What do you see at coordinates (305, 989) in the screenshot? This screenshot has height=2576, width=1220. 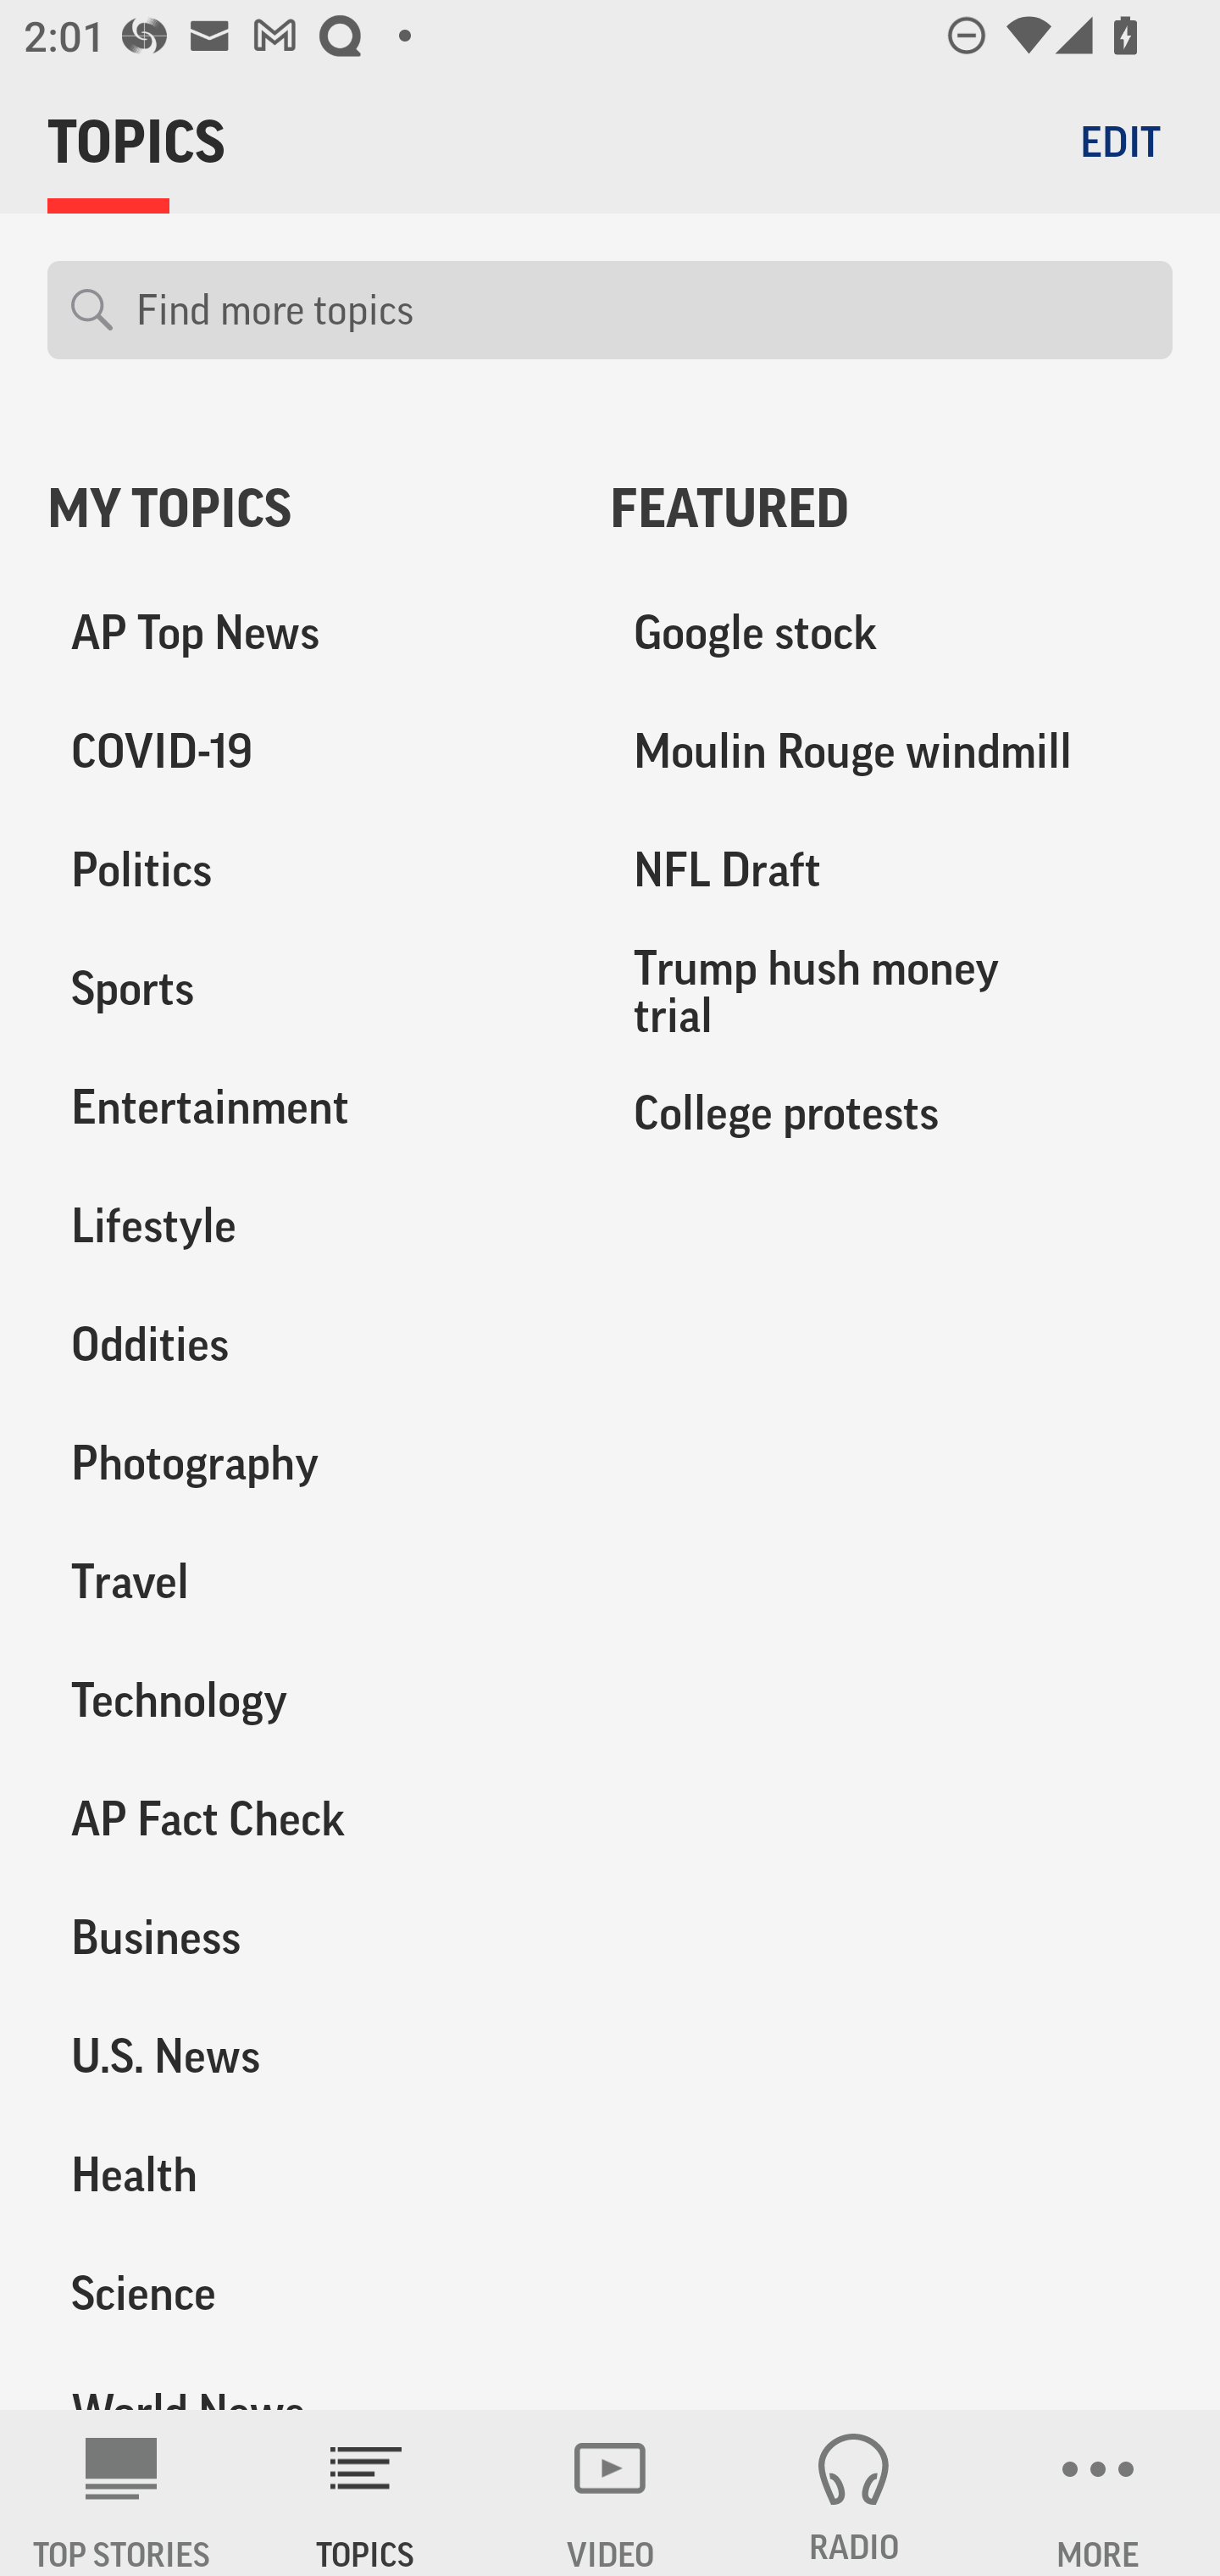 I see `Sports` at bounding box center [305, 989].